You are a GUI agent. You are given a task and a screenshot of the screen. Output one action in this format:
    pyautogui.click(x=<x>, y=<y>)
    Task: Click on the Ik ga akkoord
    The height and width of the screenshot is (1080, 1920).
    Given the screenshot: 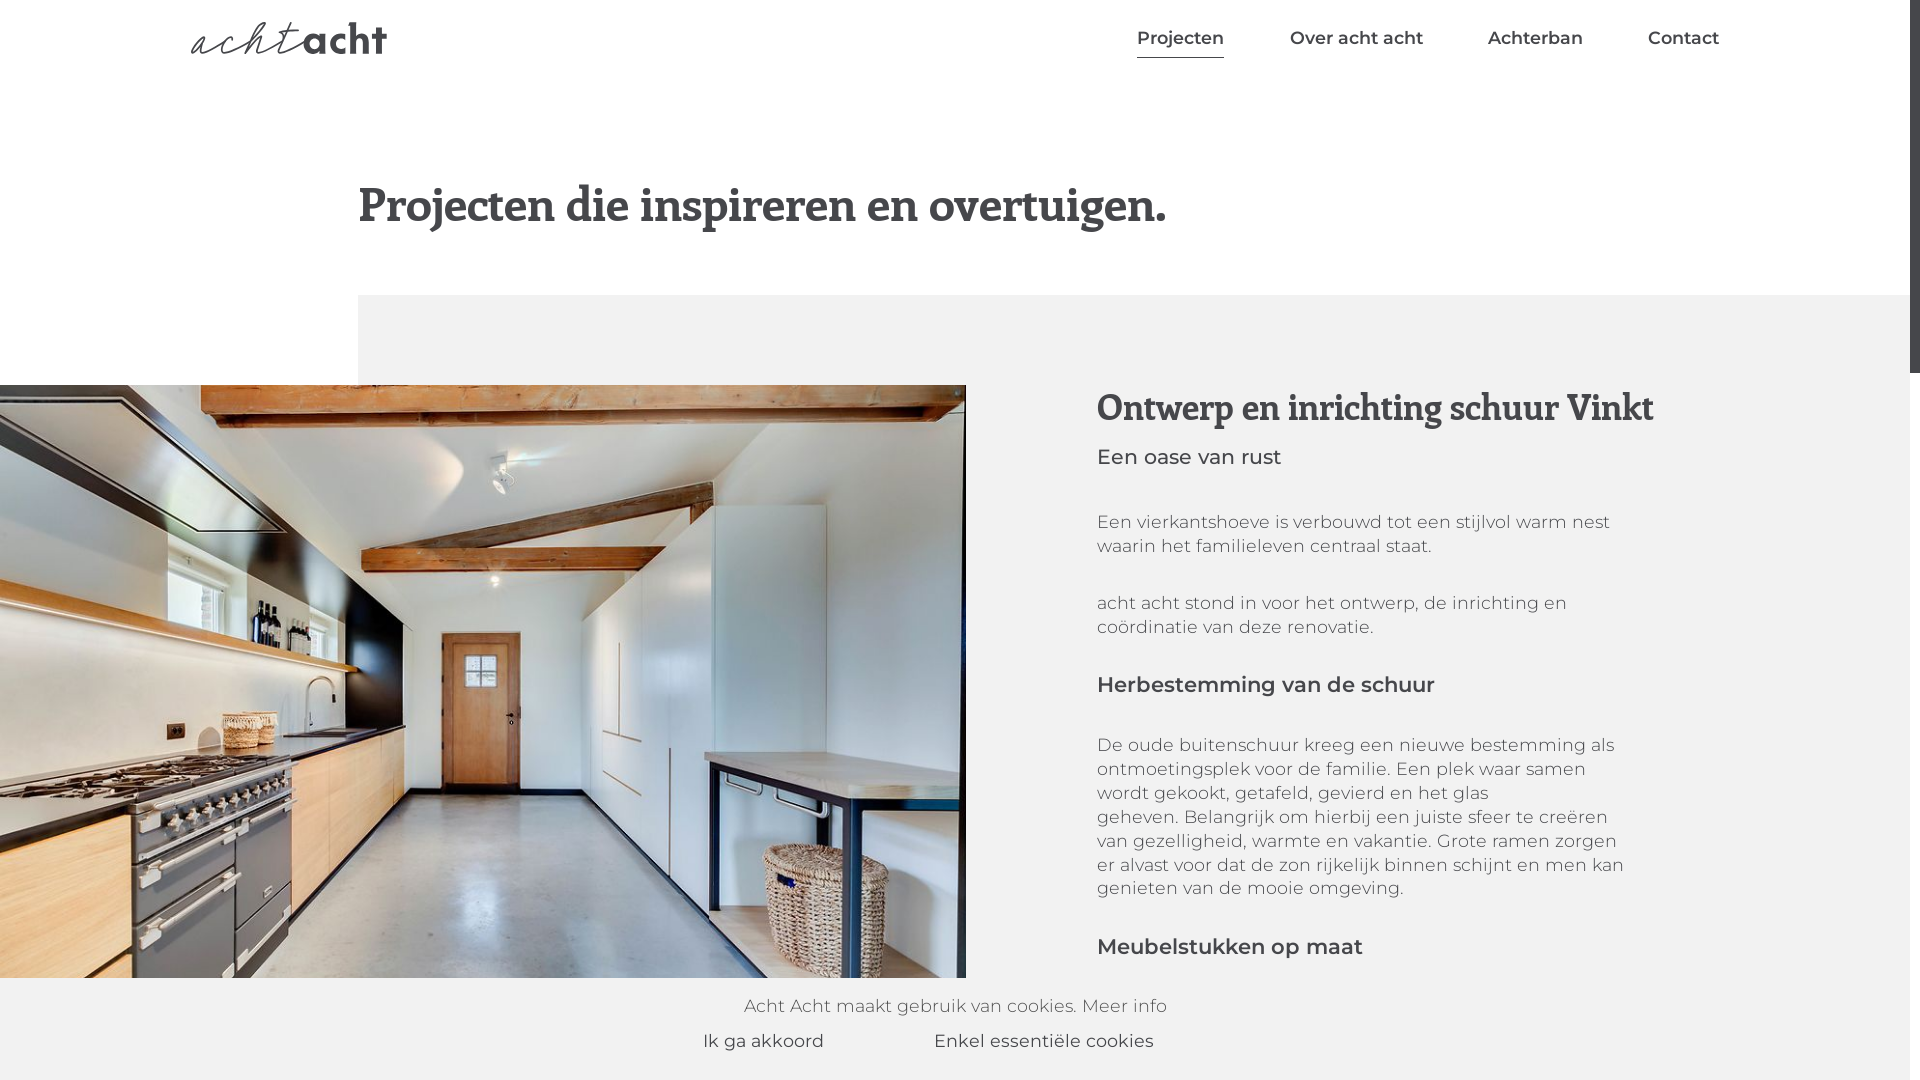 What is the action you would take?
    pyautogui.click(x=790, y=1040)
    